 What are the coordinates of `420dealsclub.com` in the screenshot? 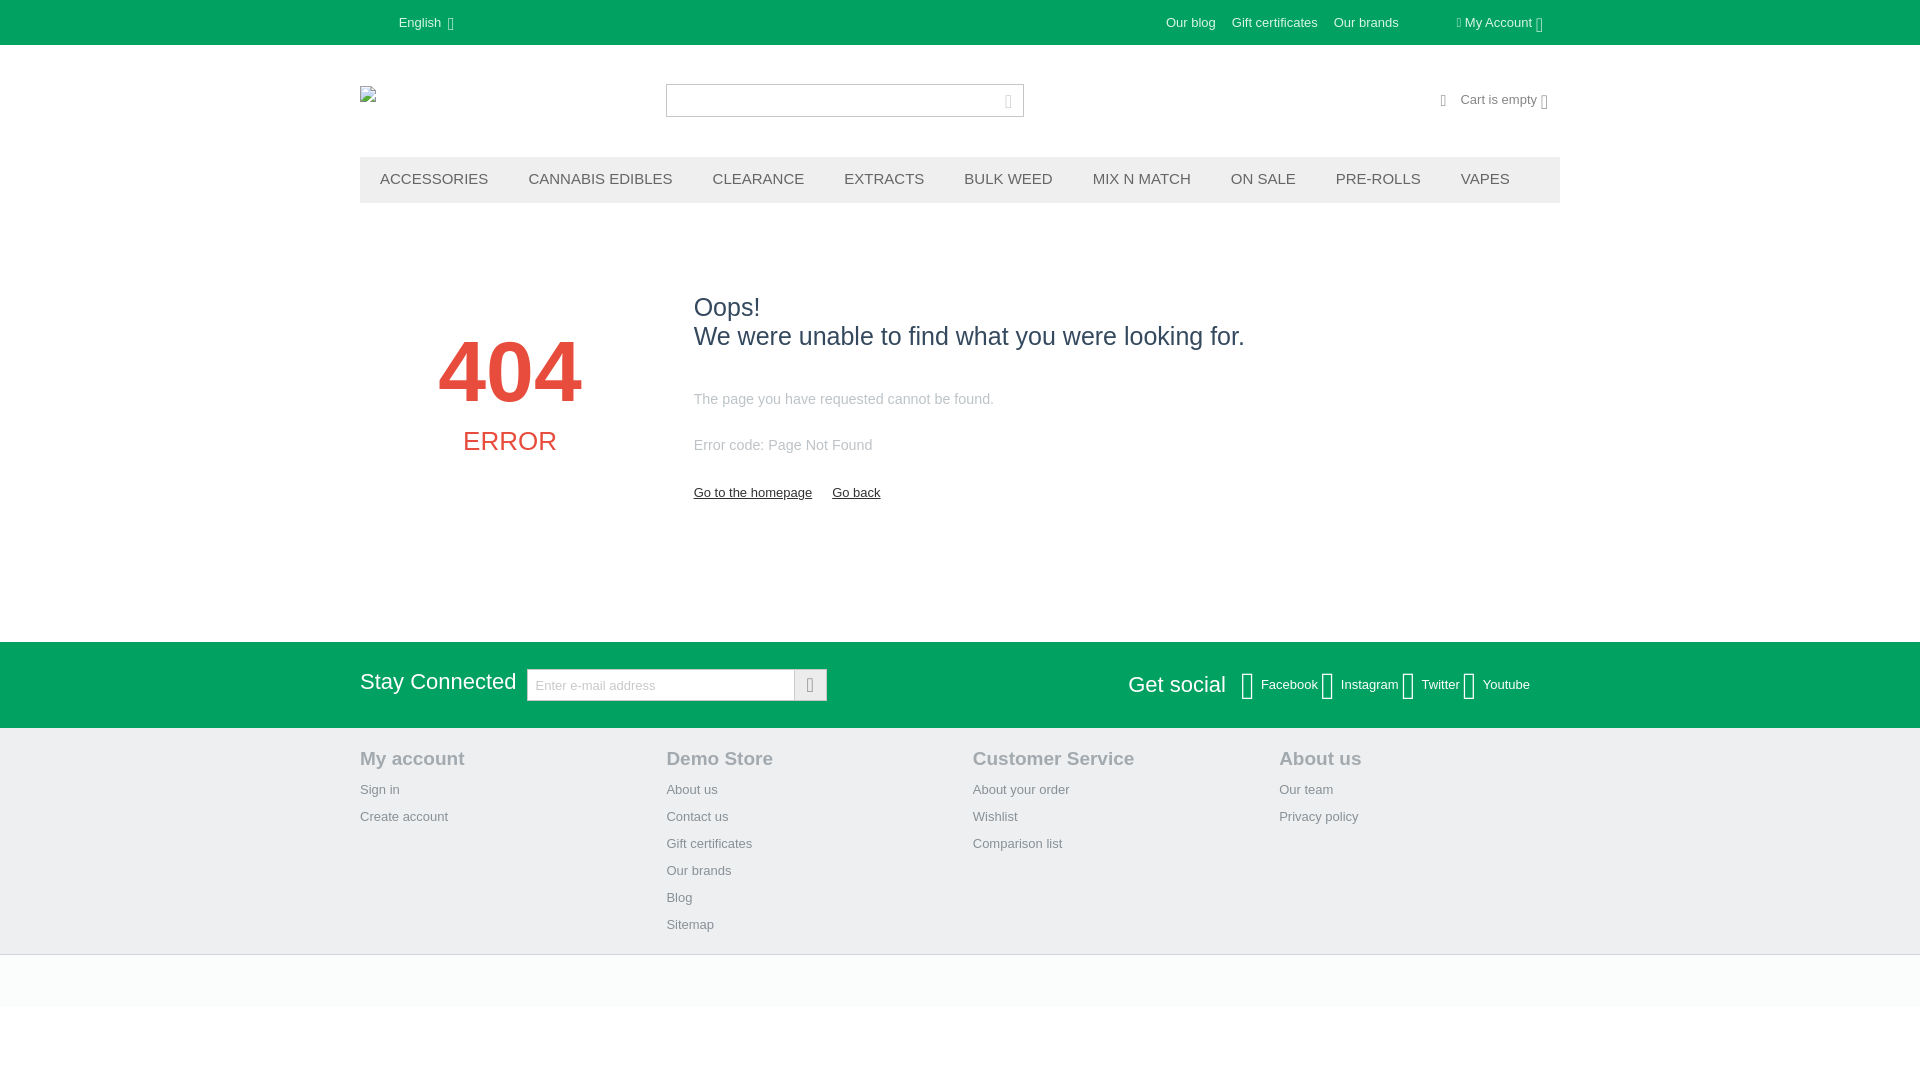 It's located at (500, 101).